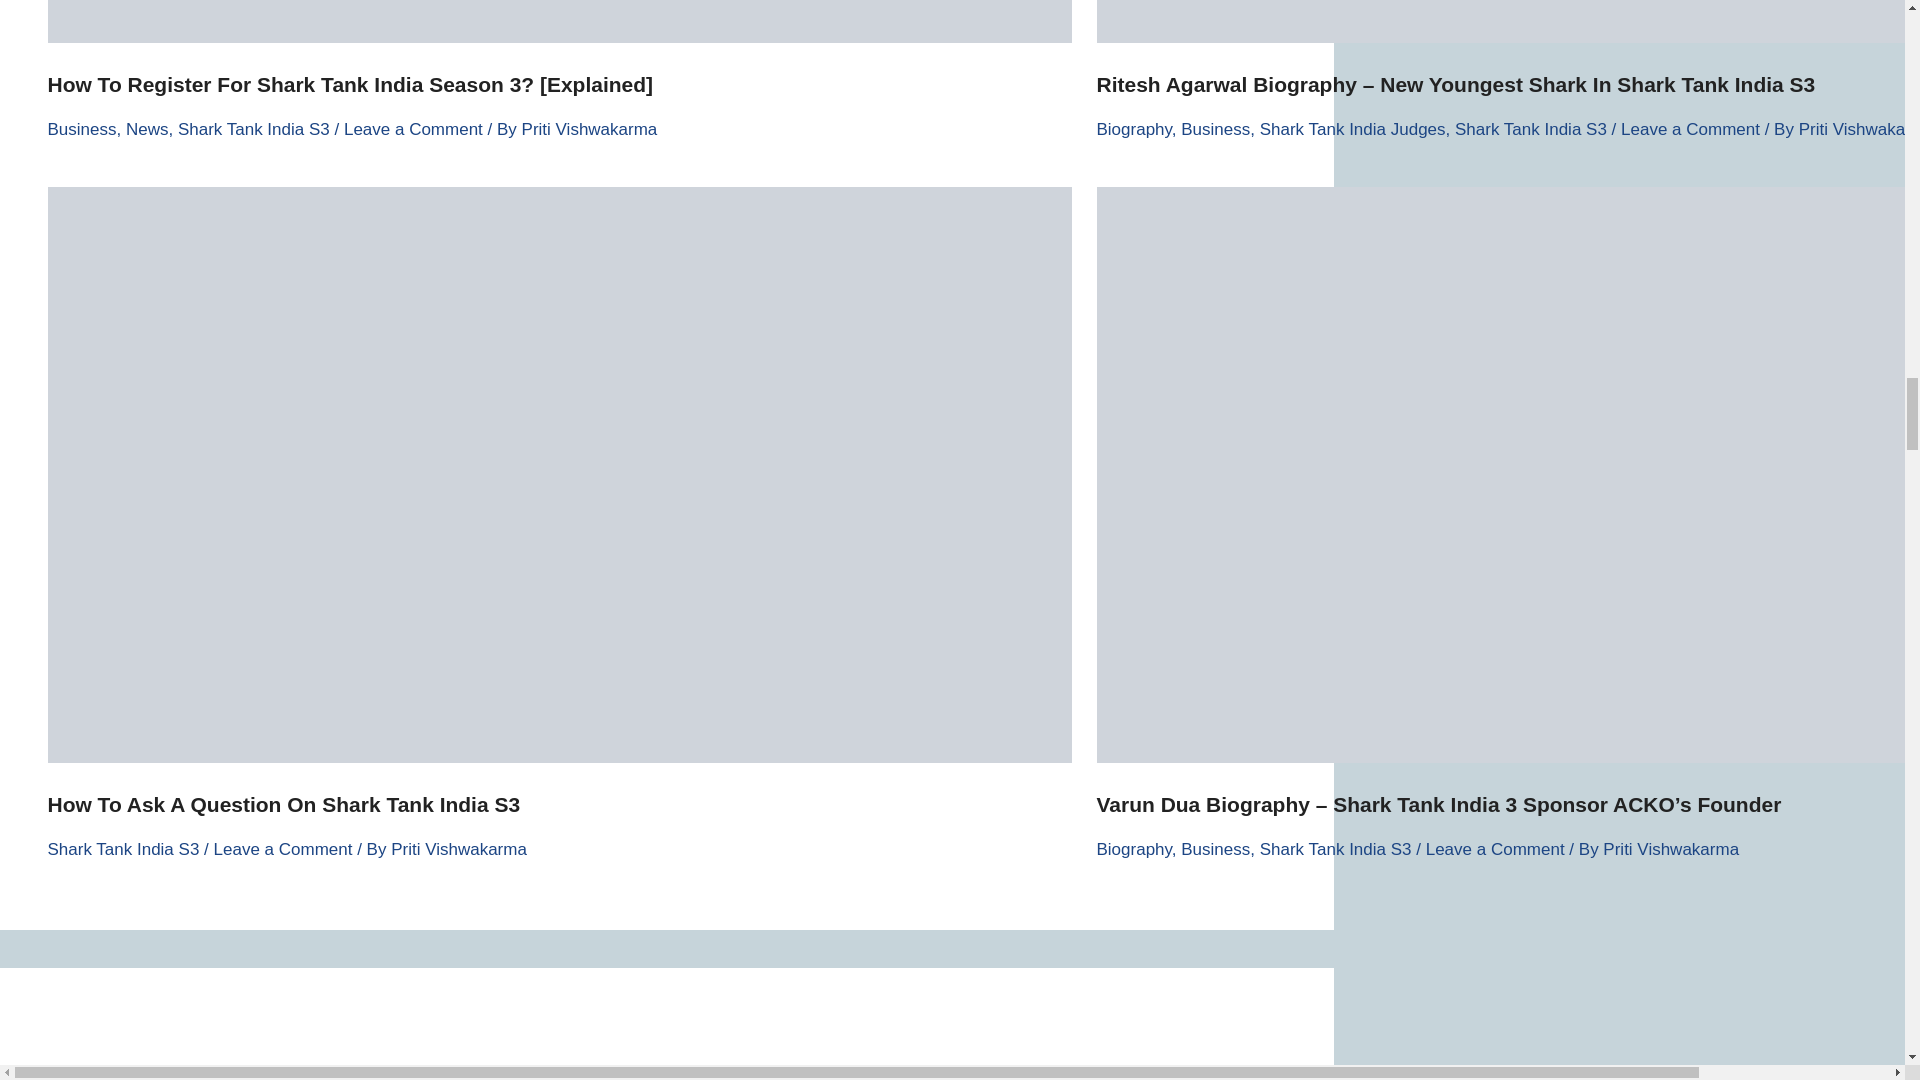 This screenshot has height=1080, width=1920. I want to click on Business, so click(82, 129).